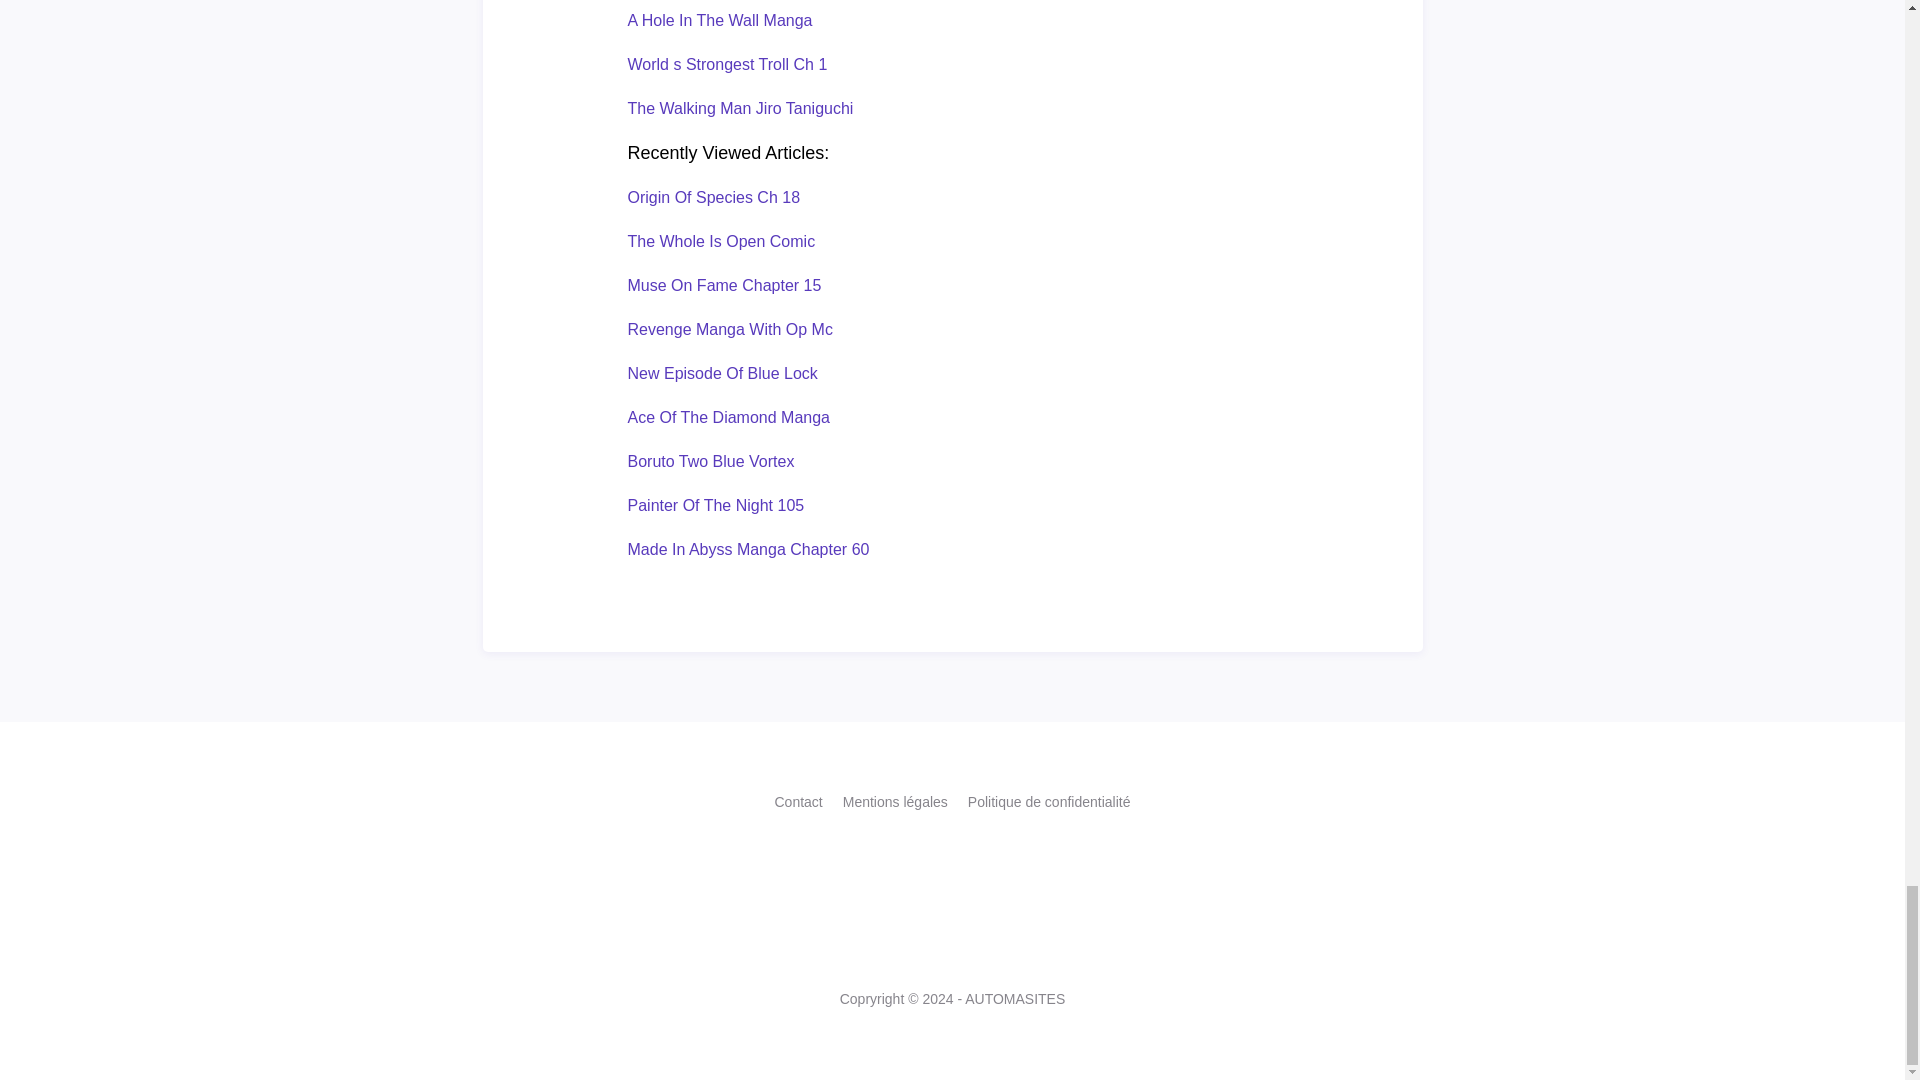  What do you see at coordinates (797, 802) in the screenshot?
I see `Contact` at bounding box center [797, 802].